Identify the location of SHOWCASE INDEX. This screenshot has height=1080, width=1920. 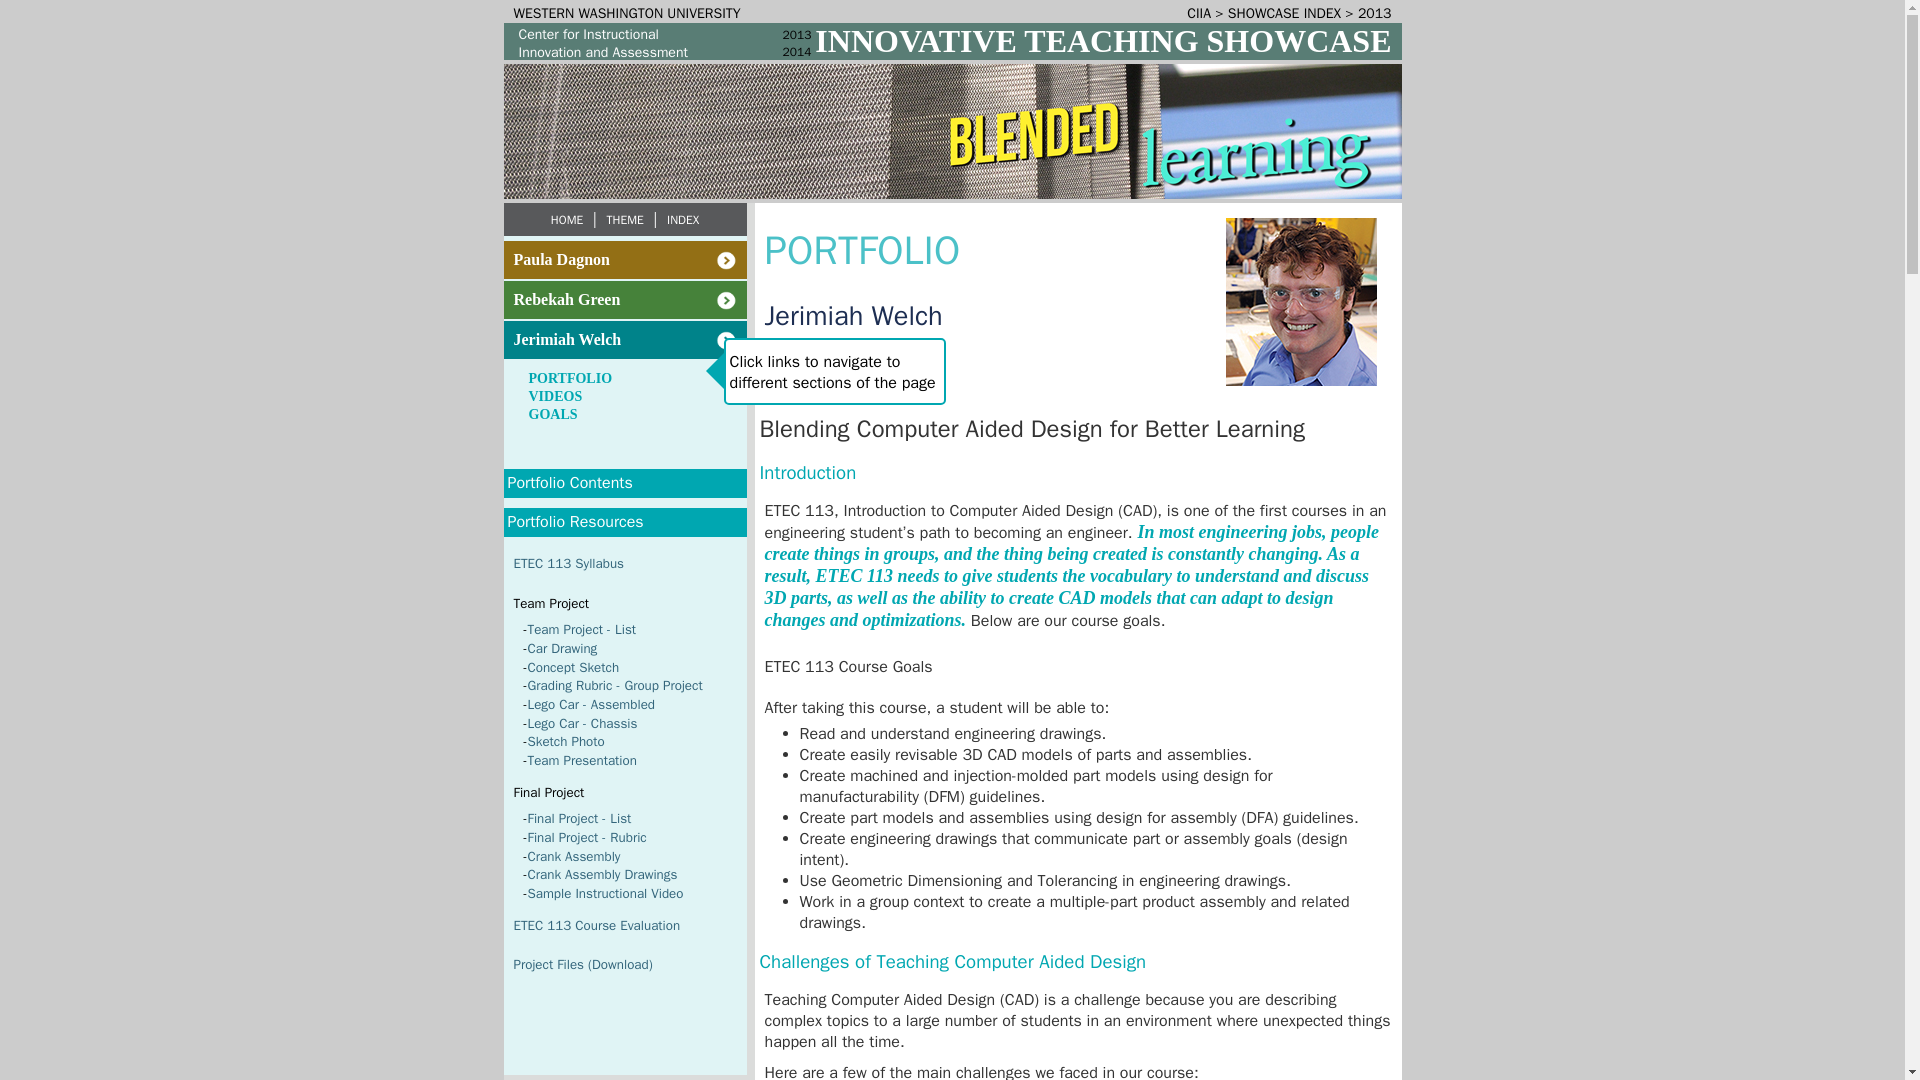
(1284, 13).